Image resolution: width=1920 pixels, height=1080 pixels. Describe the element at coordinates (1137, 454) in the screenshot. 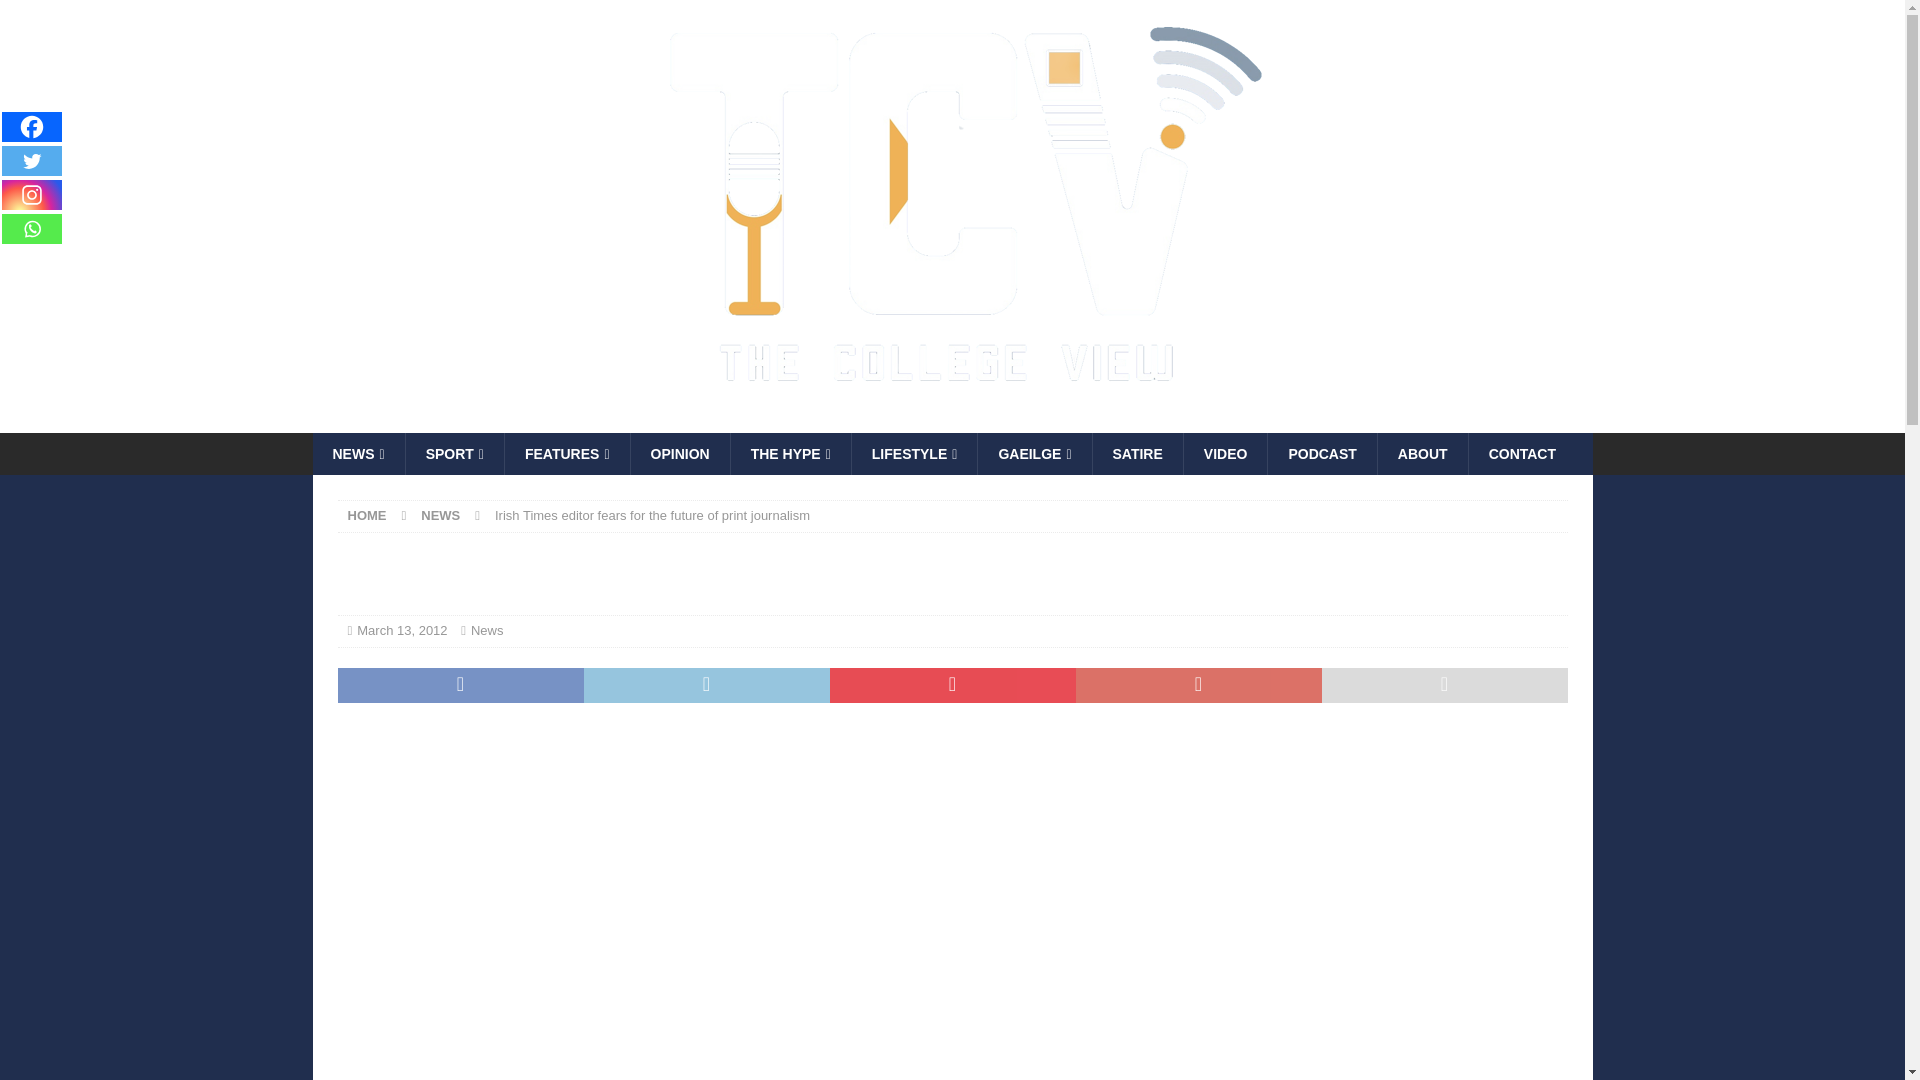

I see `SATIRE` at that location.